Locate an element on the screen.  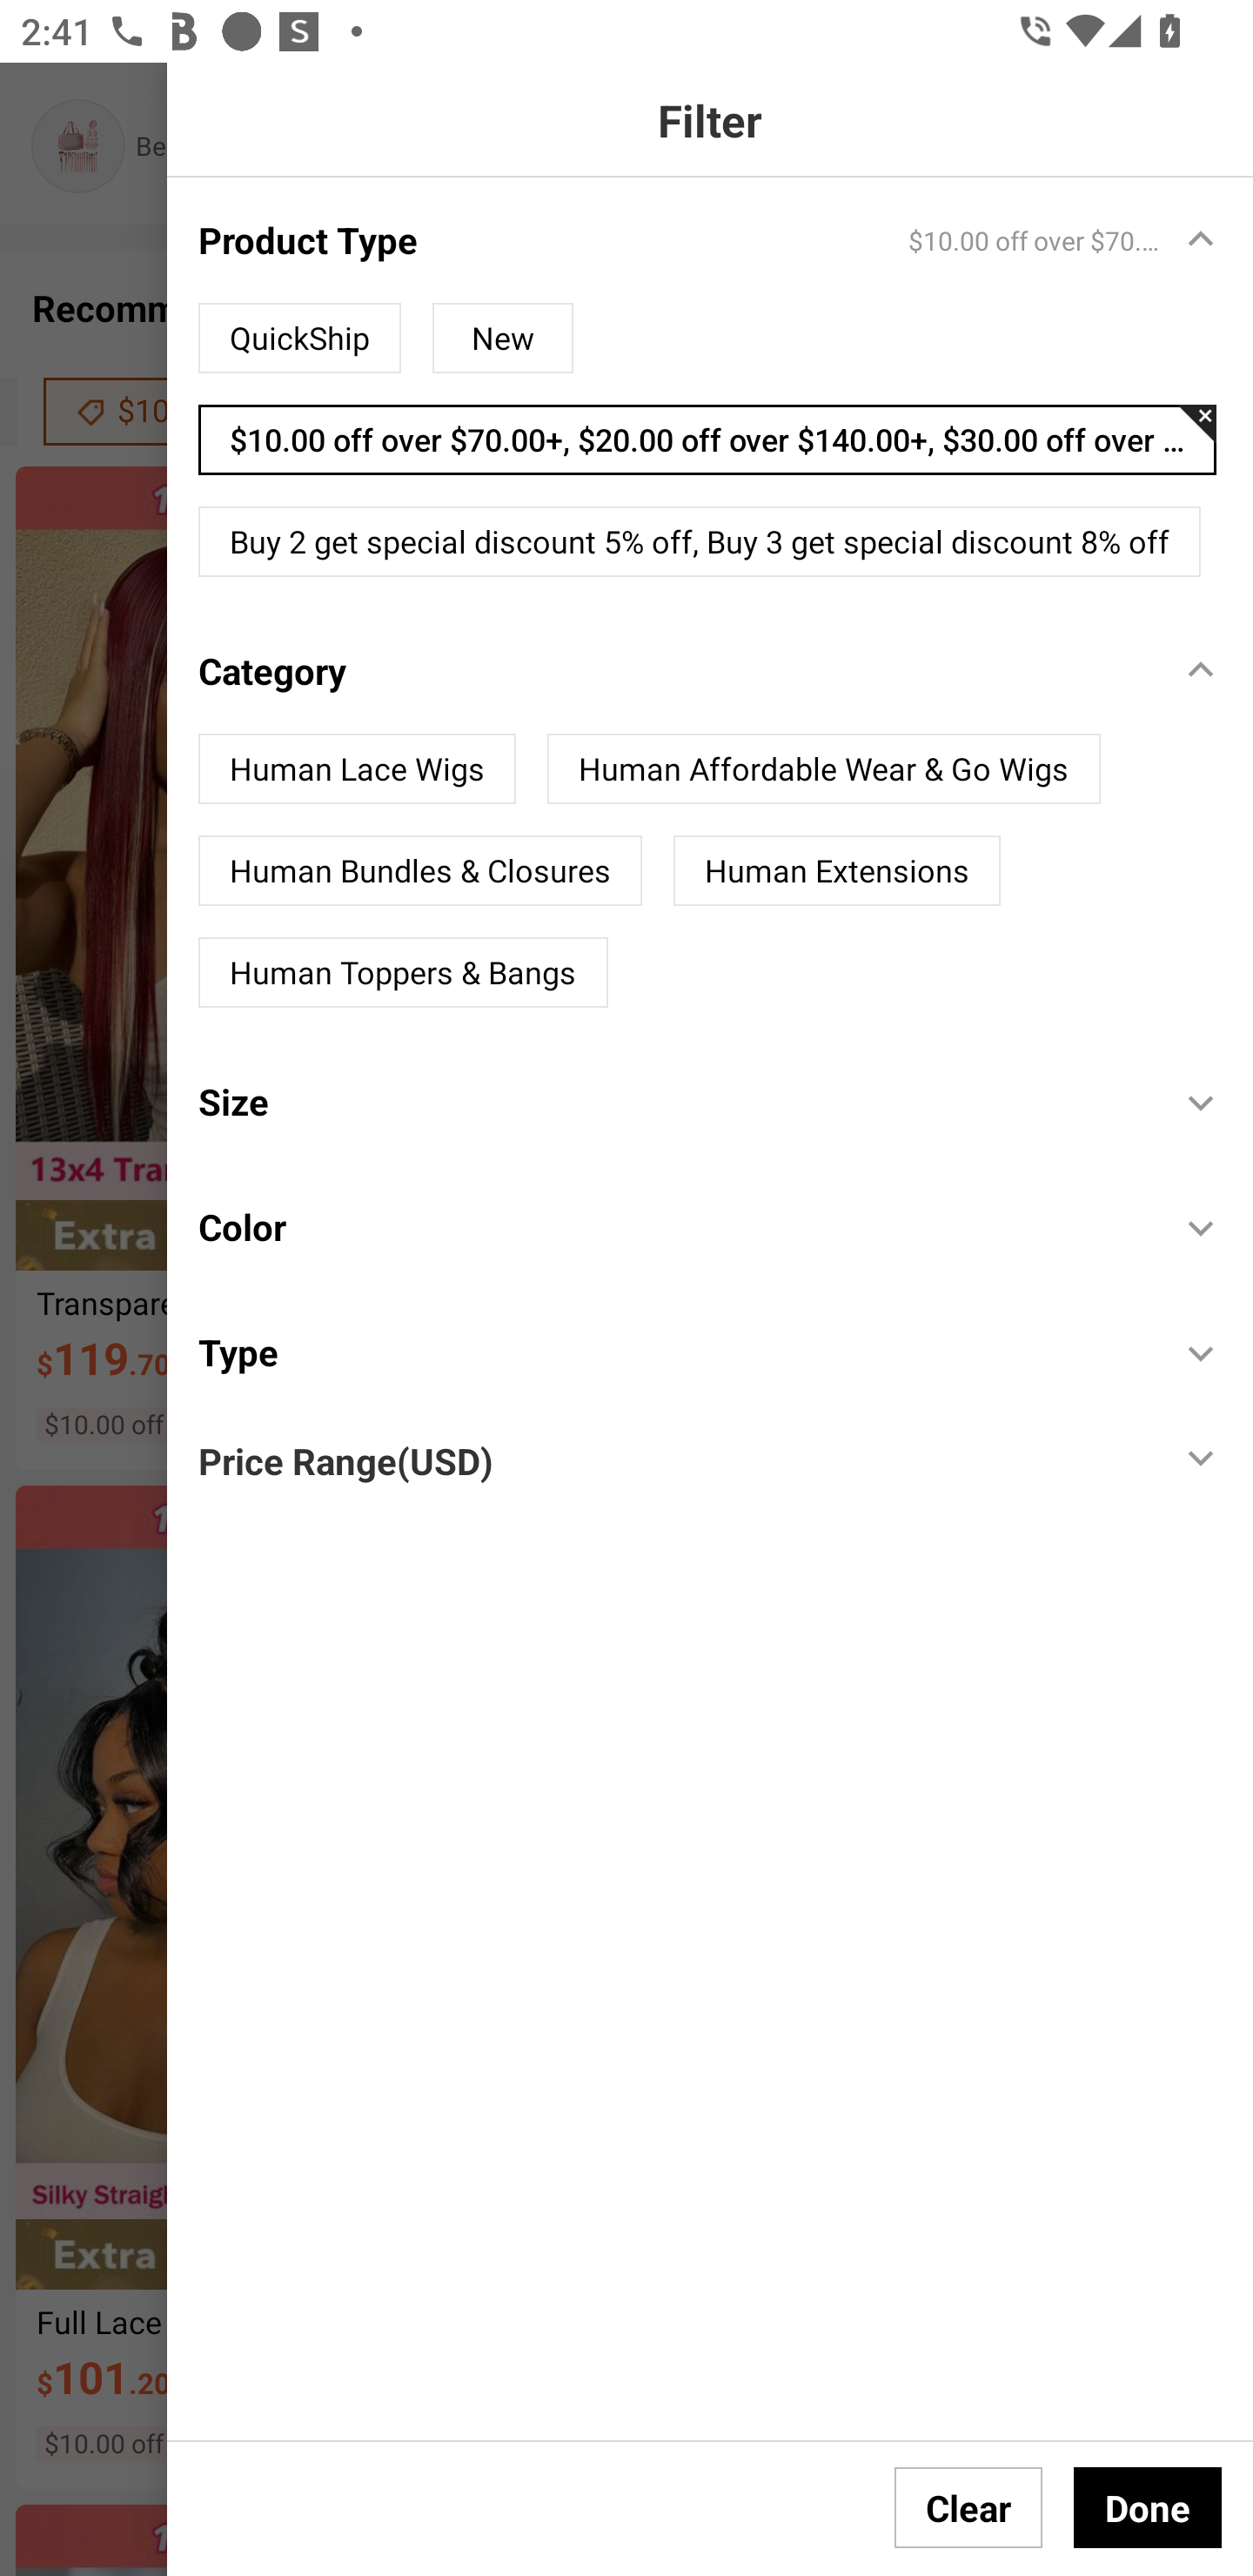
Human Bundles & Closures is located at coordinates (419, 870).